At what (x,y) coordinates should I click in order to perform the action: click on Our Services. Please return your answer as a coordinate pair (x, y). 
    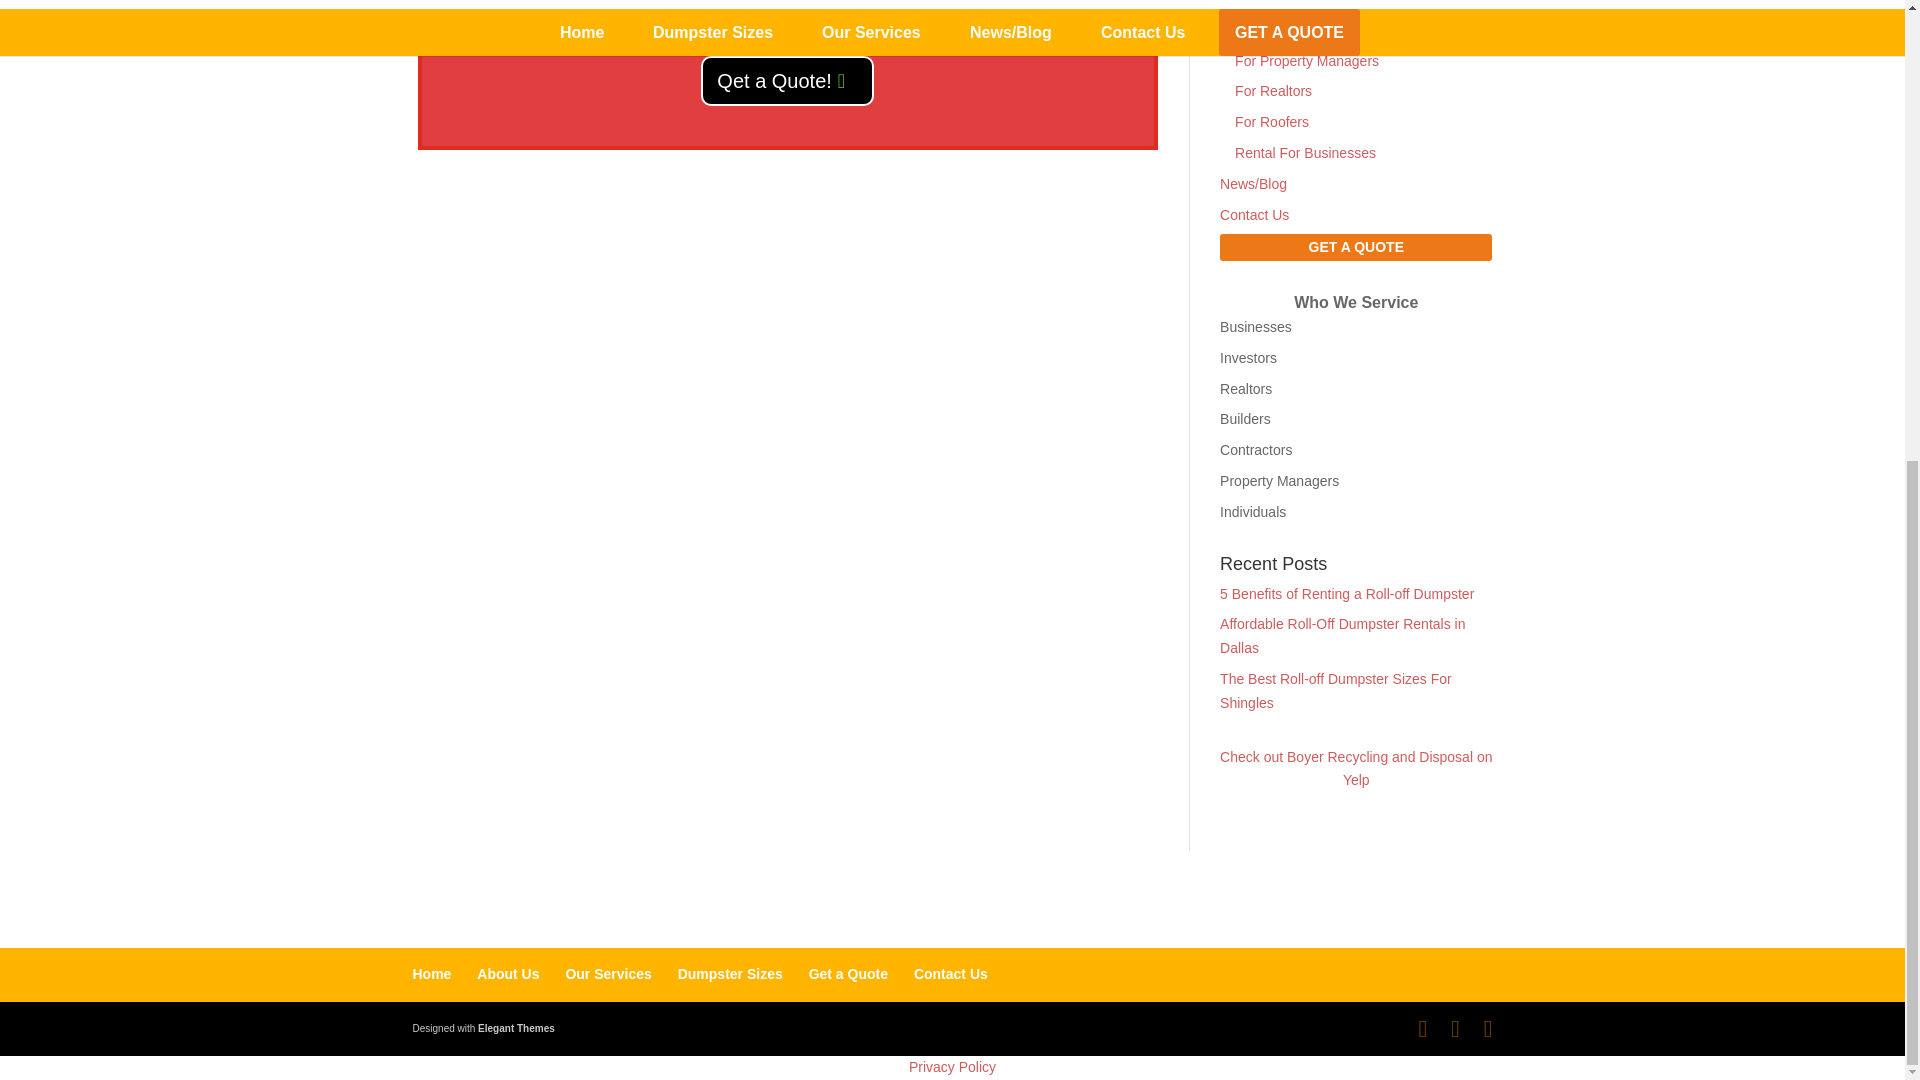
    Looking at the image, I should click on (1260, 7).